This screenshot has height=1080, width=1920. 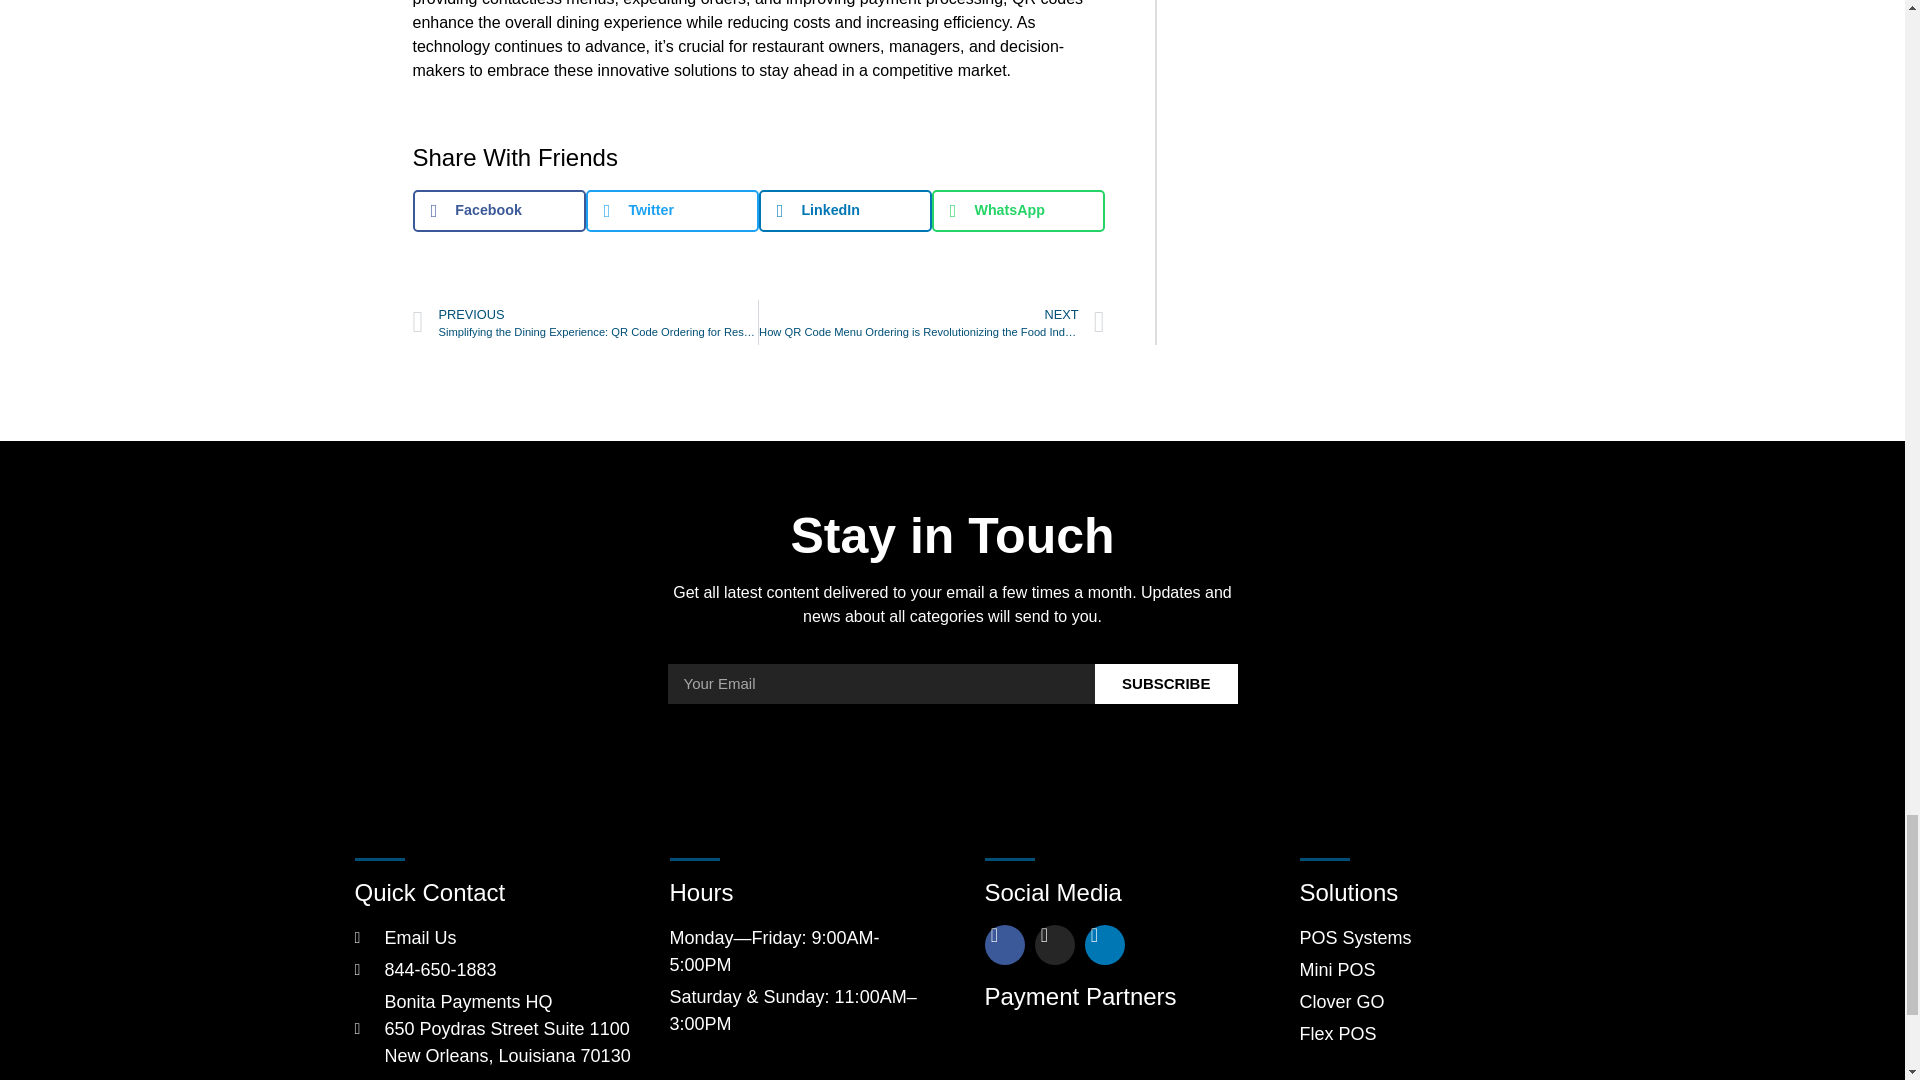 I want to click on SUBSCRIBE, so click(x=796, y=893).